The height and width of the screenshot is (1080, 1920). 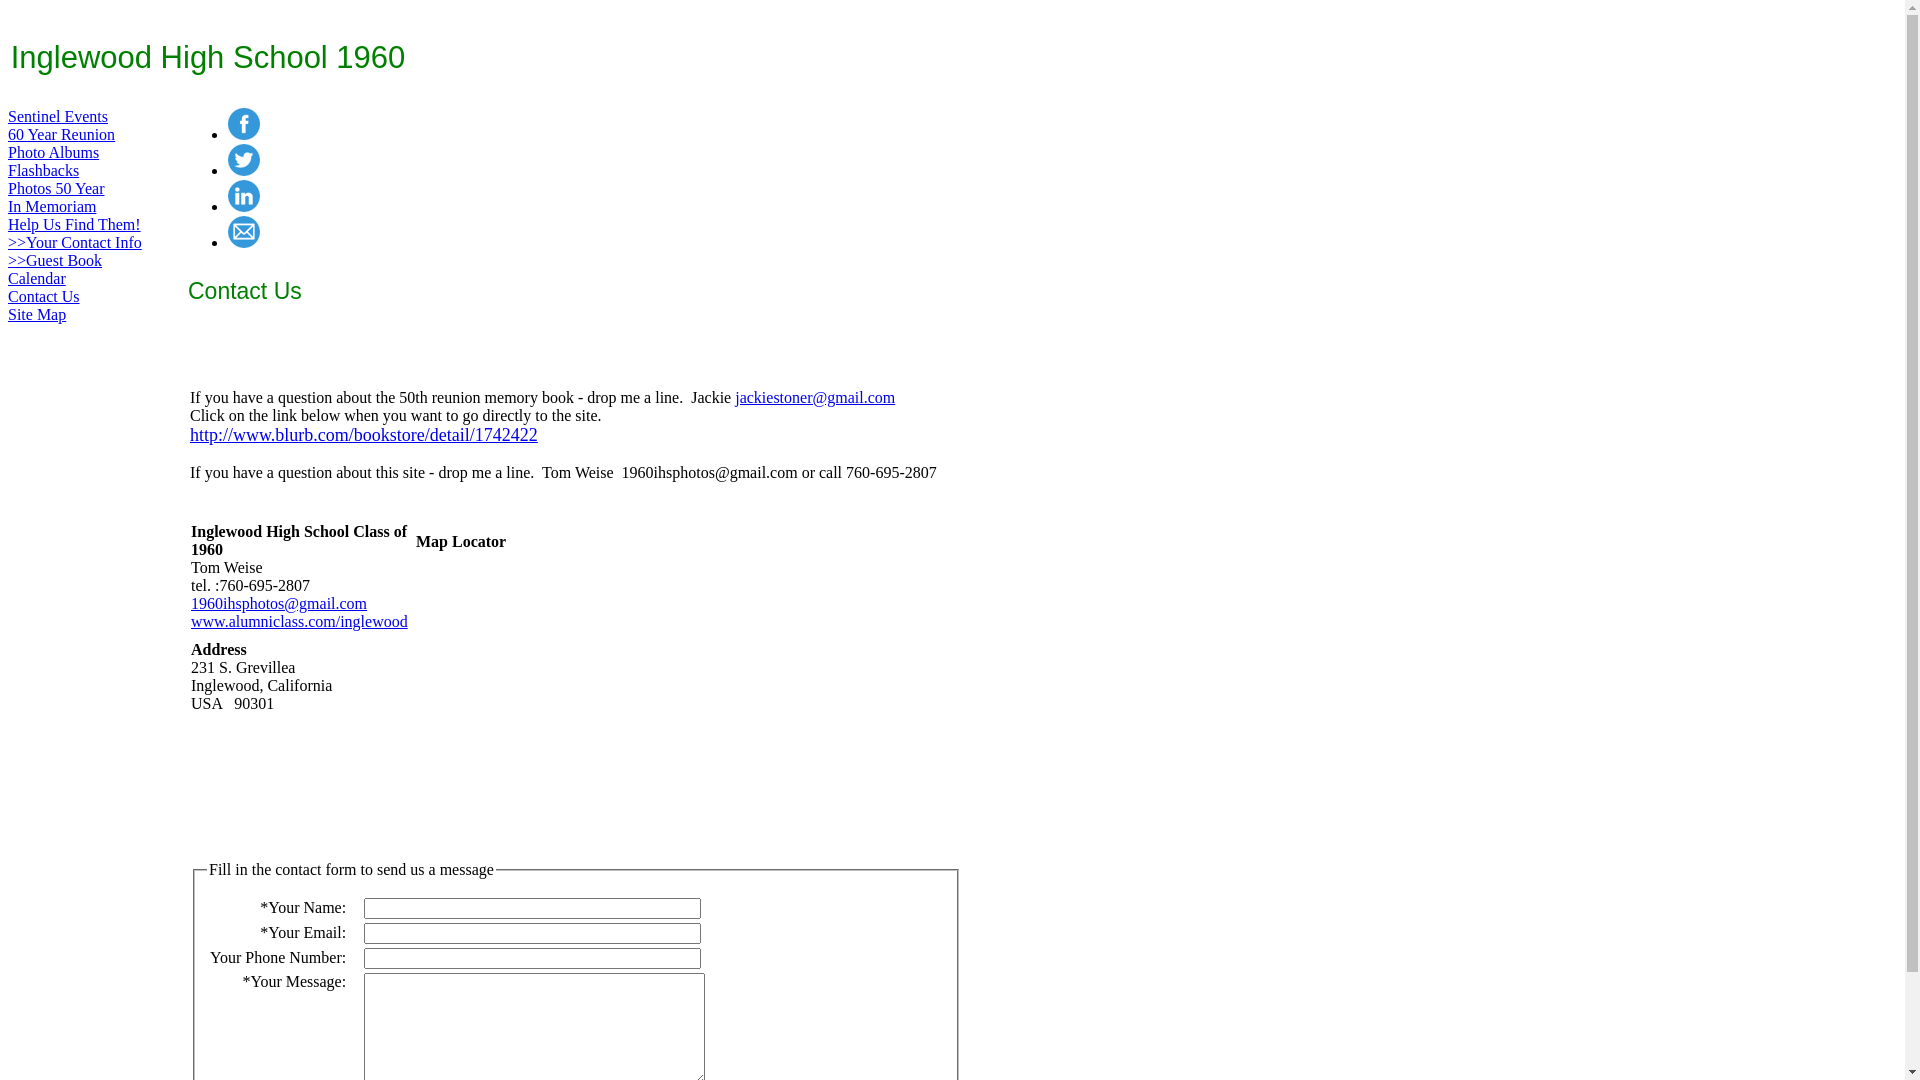 What do you see at coordinates (279, 604) in the screenshot?
I see `1960ihsphotos@gmail.com` at bounding box center [279, 604].